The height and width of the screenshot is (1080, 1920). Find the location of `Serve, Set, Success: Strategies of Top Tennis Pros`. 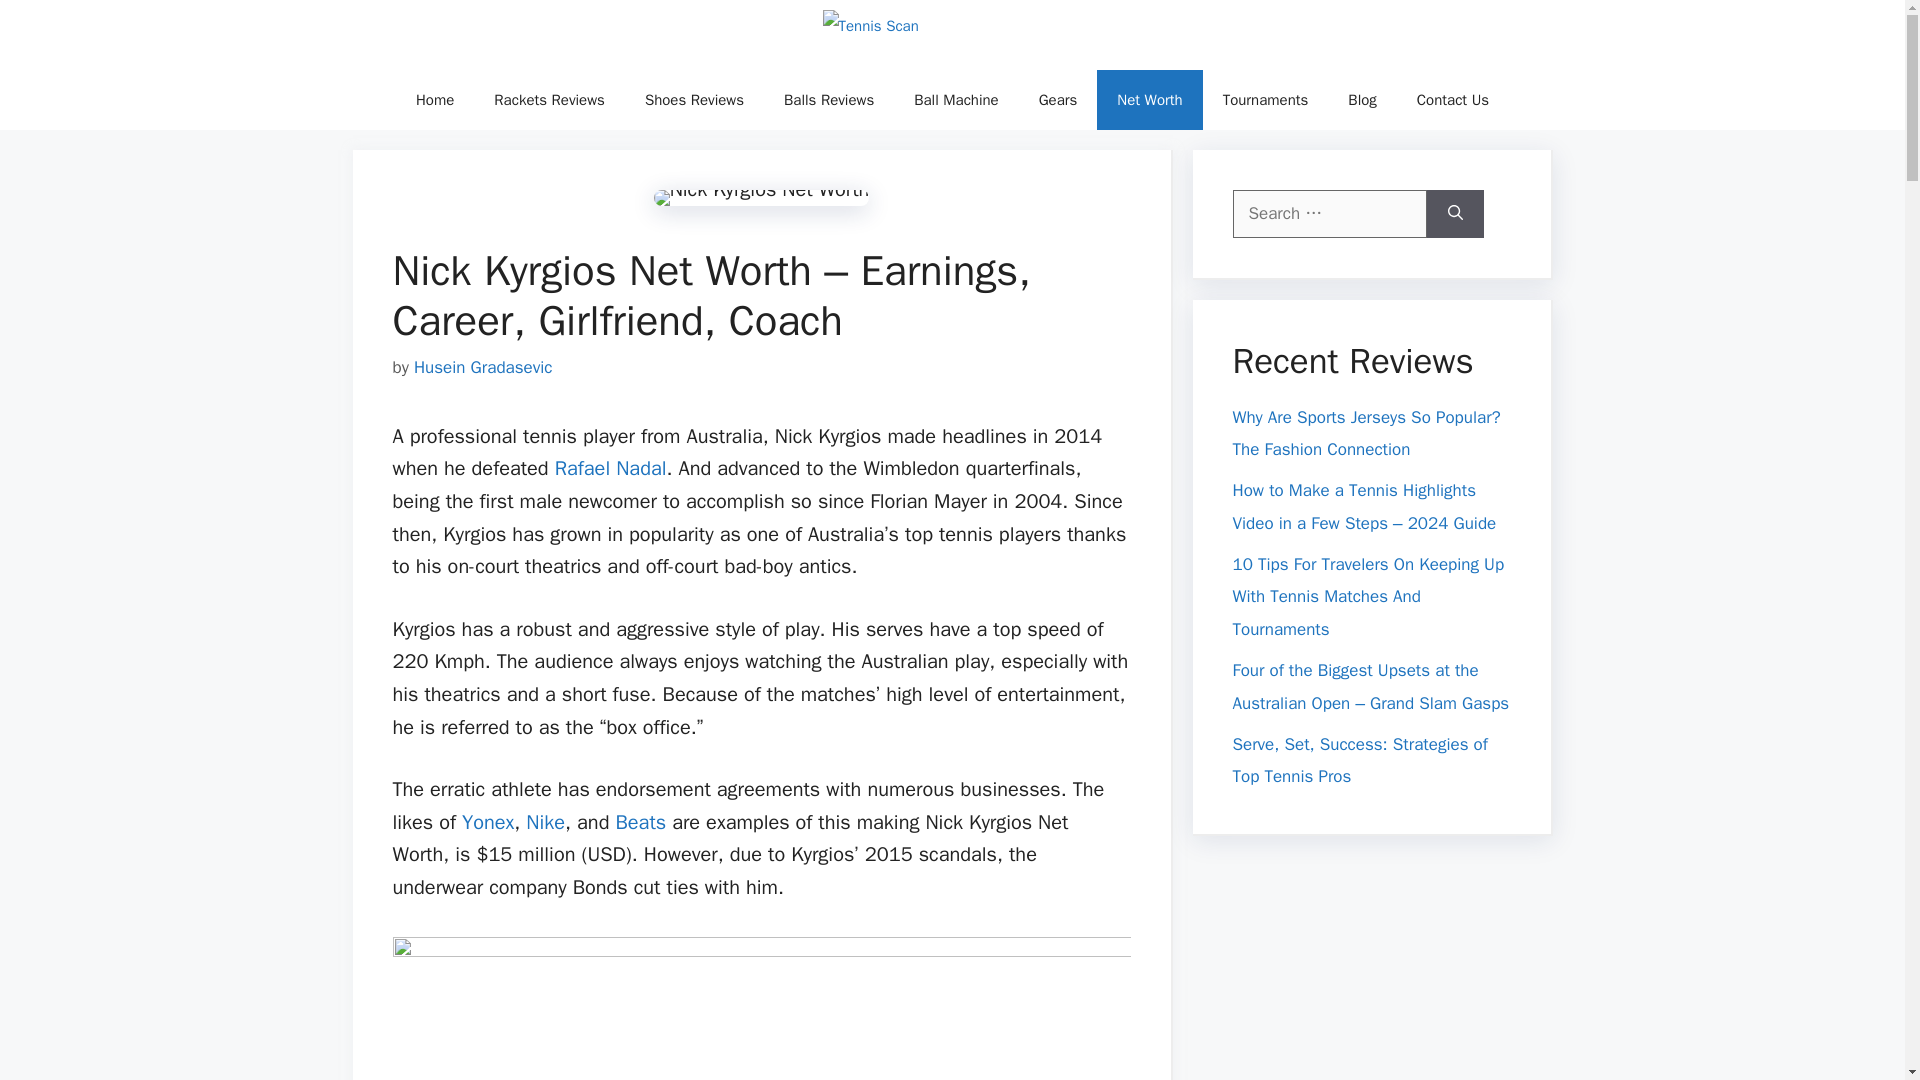

Serve, Set, Success: Strategies of Top Tennis Pros is located at coordinates (1359, 761).